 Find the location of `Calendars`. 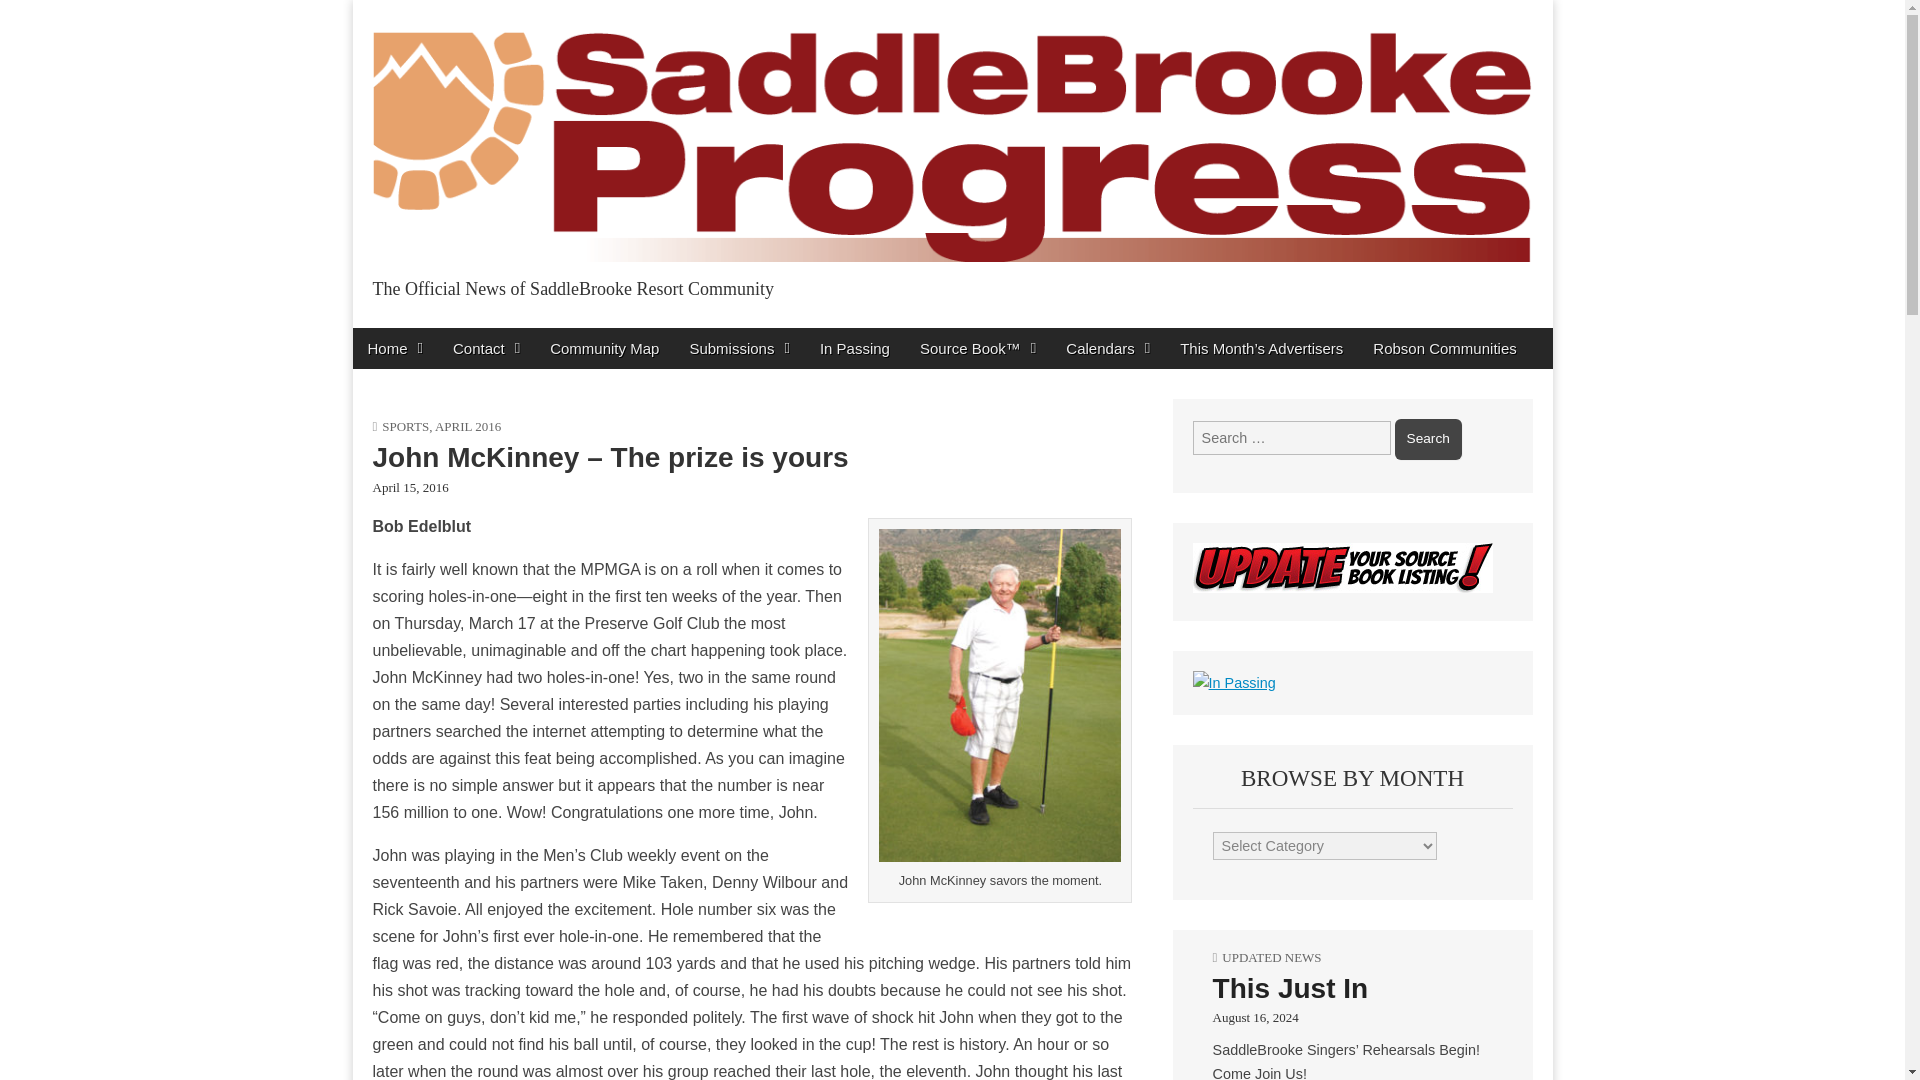

Calendars is located at coordinates (1108, 348).